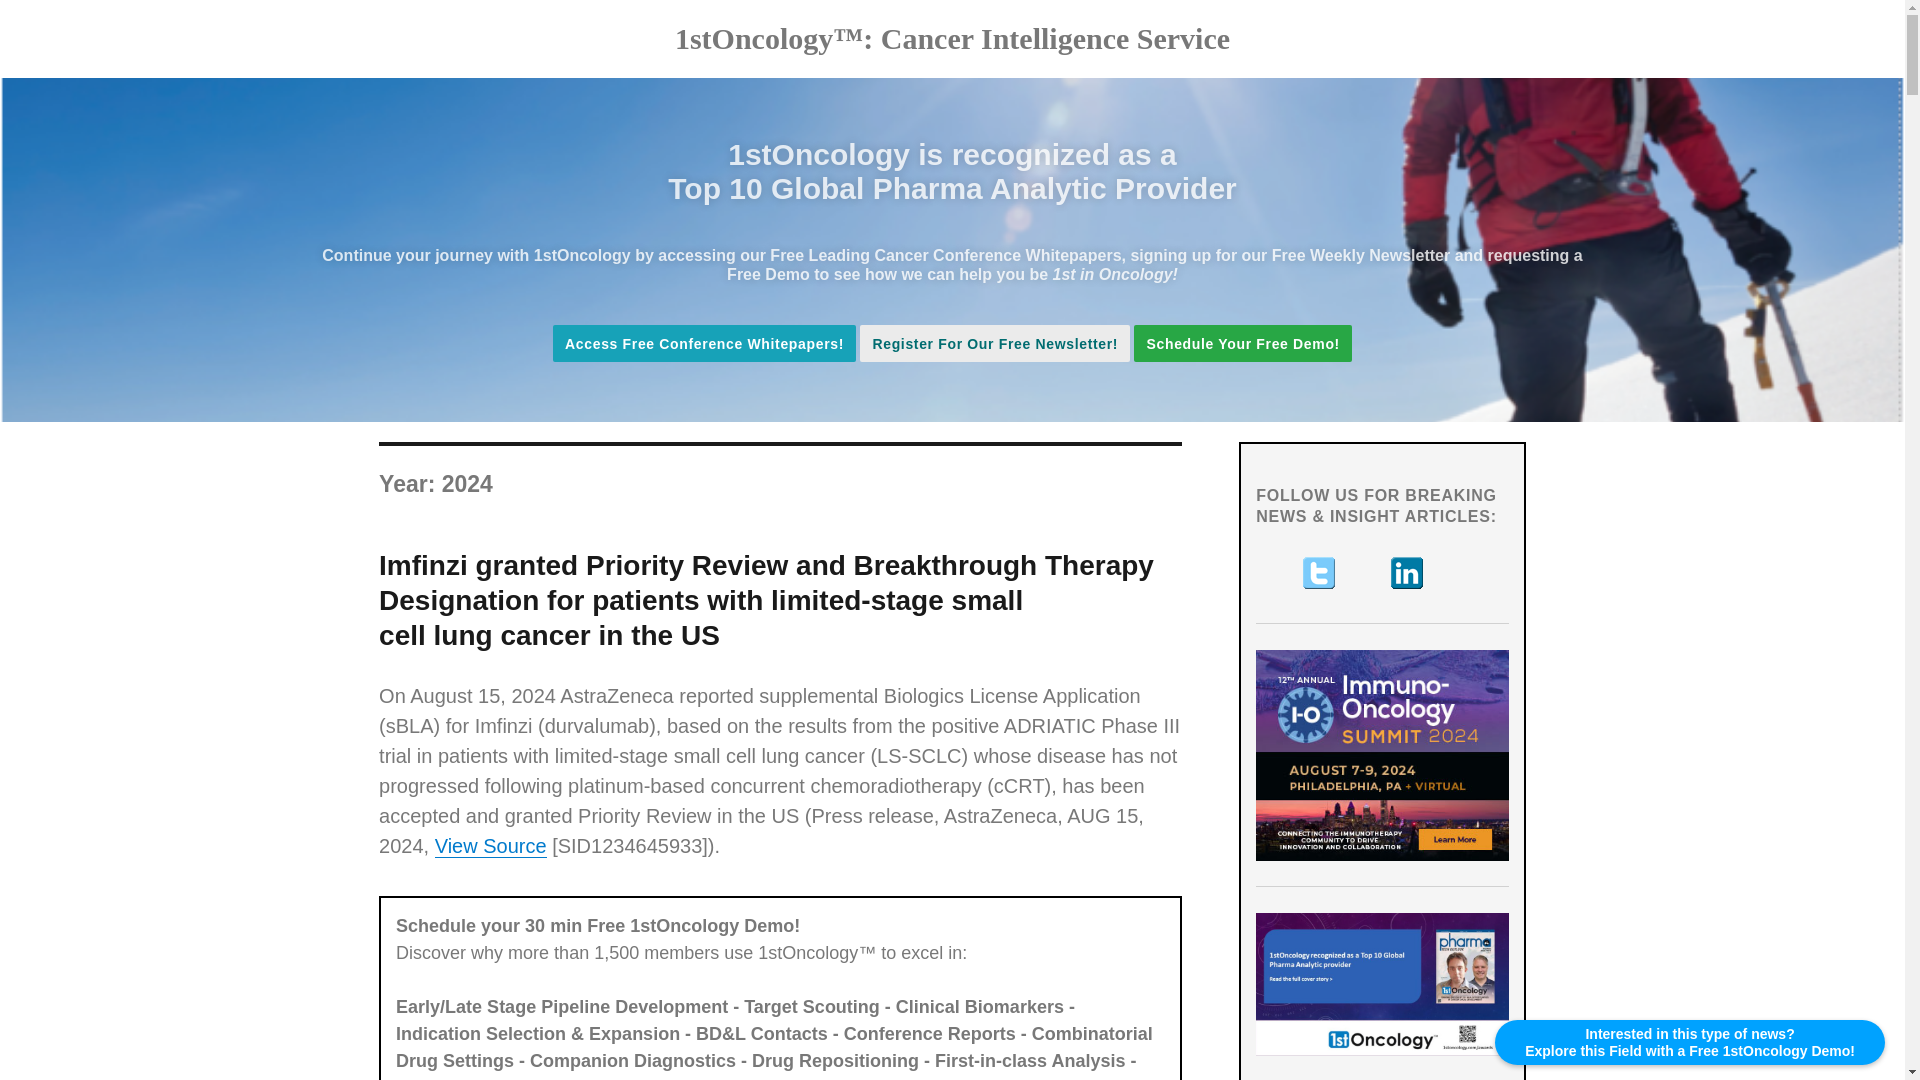 The height and width of the screenshot is (1080, 1920). What do you see at coordinates (995, 344) in the screenshot?
I see `Register for our 1stOncologyWeekly Newsletter!` at bounding box center [995, 344].